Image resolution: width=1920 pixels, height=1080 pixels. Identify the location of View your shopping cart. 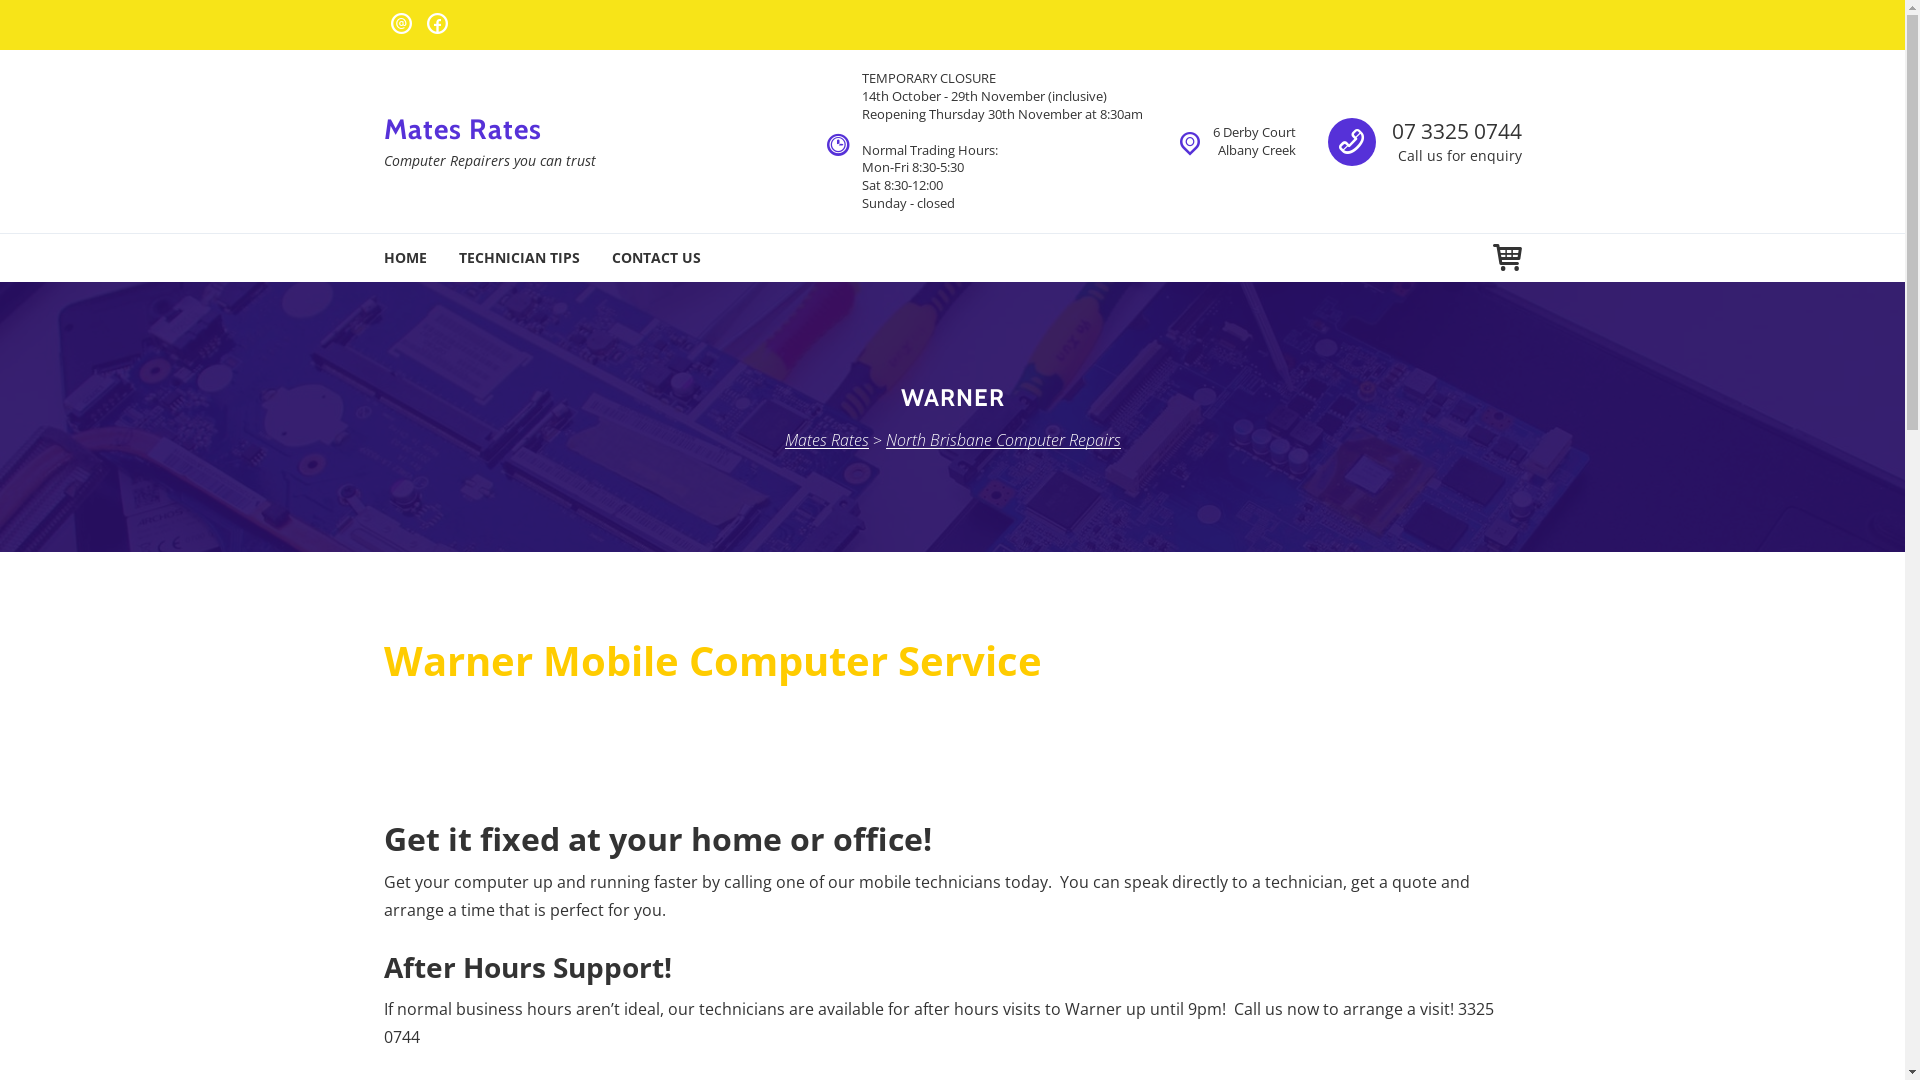
(1506, 258).